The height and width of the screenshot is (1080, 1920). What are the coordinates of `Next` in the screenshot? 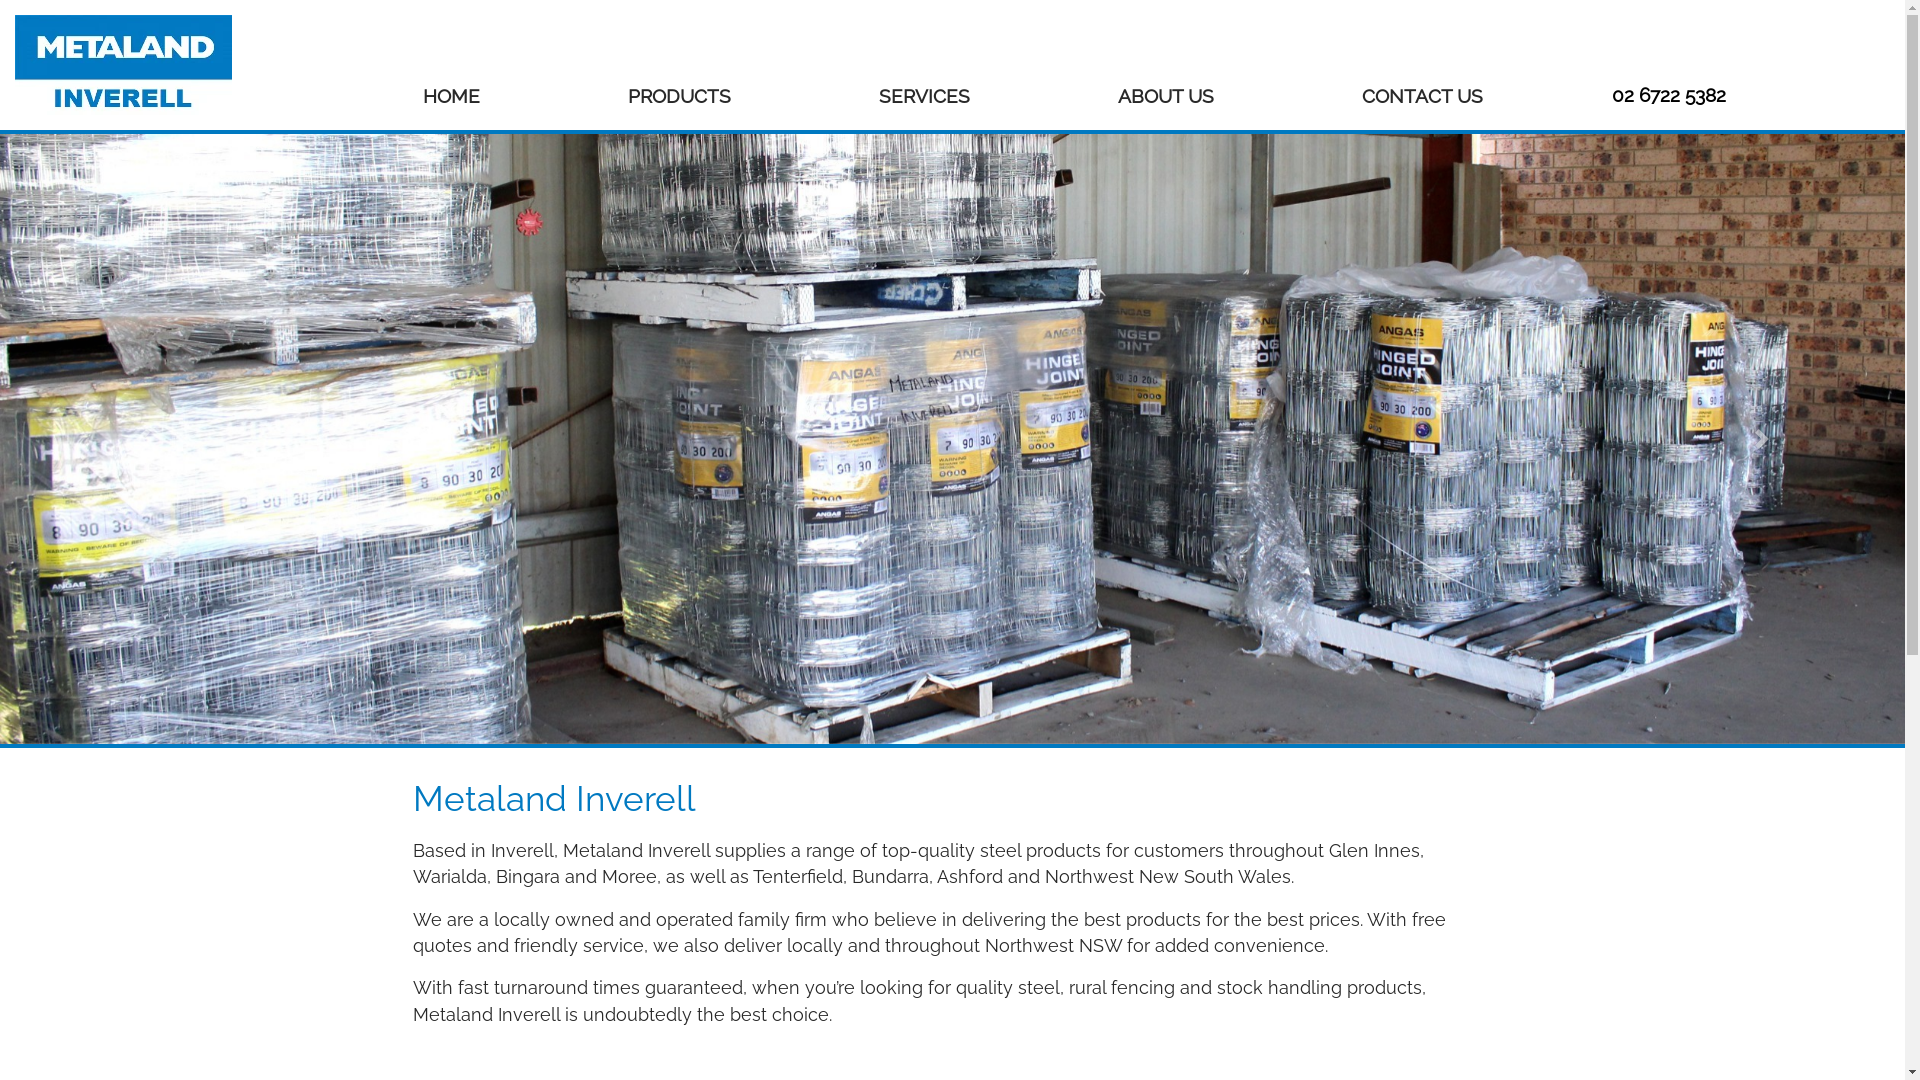 It's located at (1762, 439).